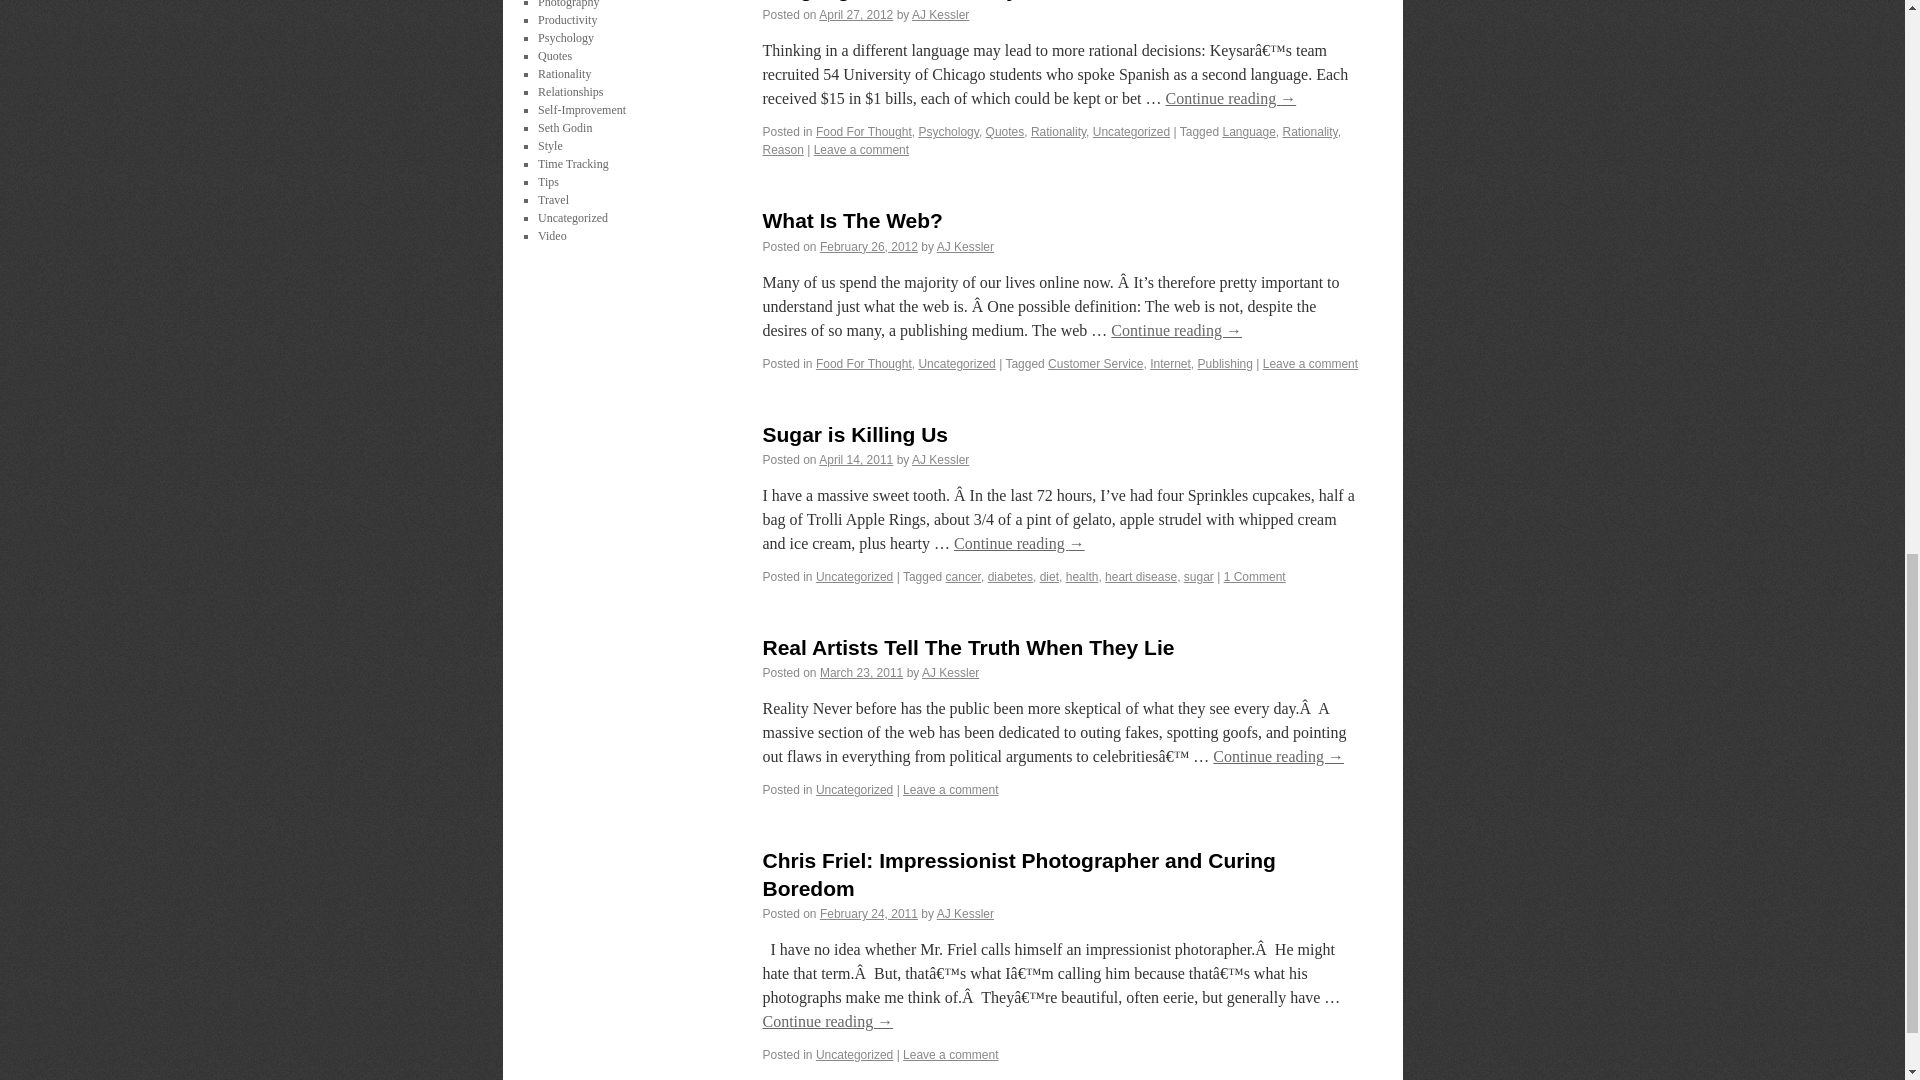  What do you see at coordinates (1130, 132) in the screenshot?
I see `Uncategorized` at bounding box center [1130, 132].